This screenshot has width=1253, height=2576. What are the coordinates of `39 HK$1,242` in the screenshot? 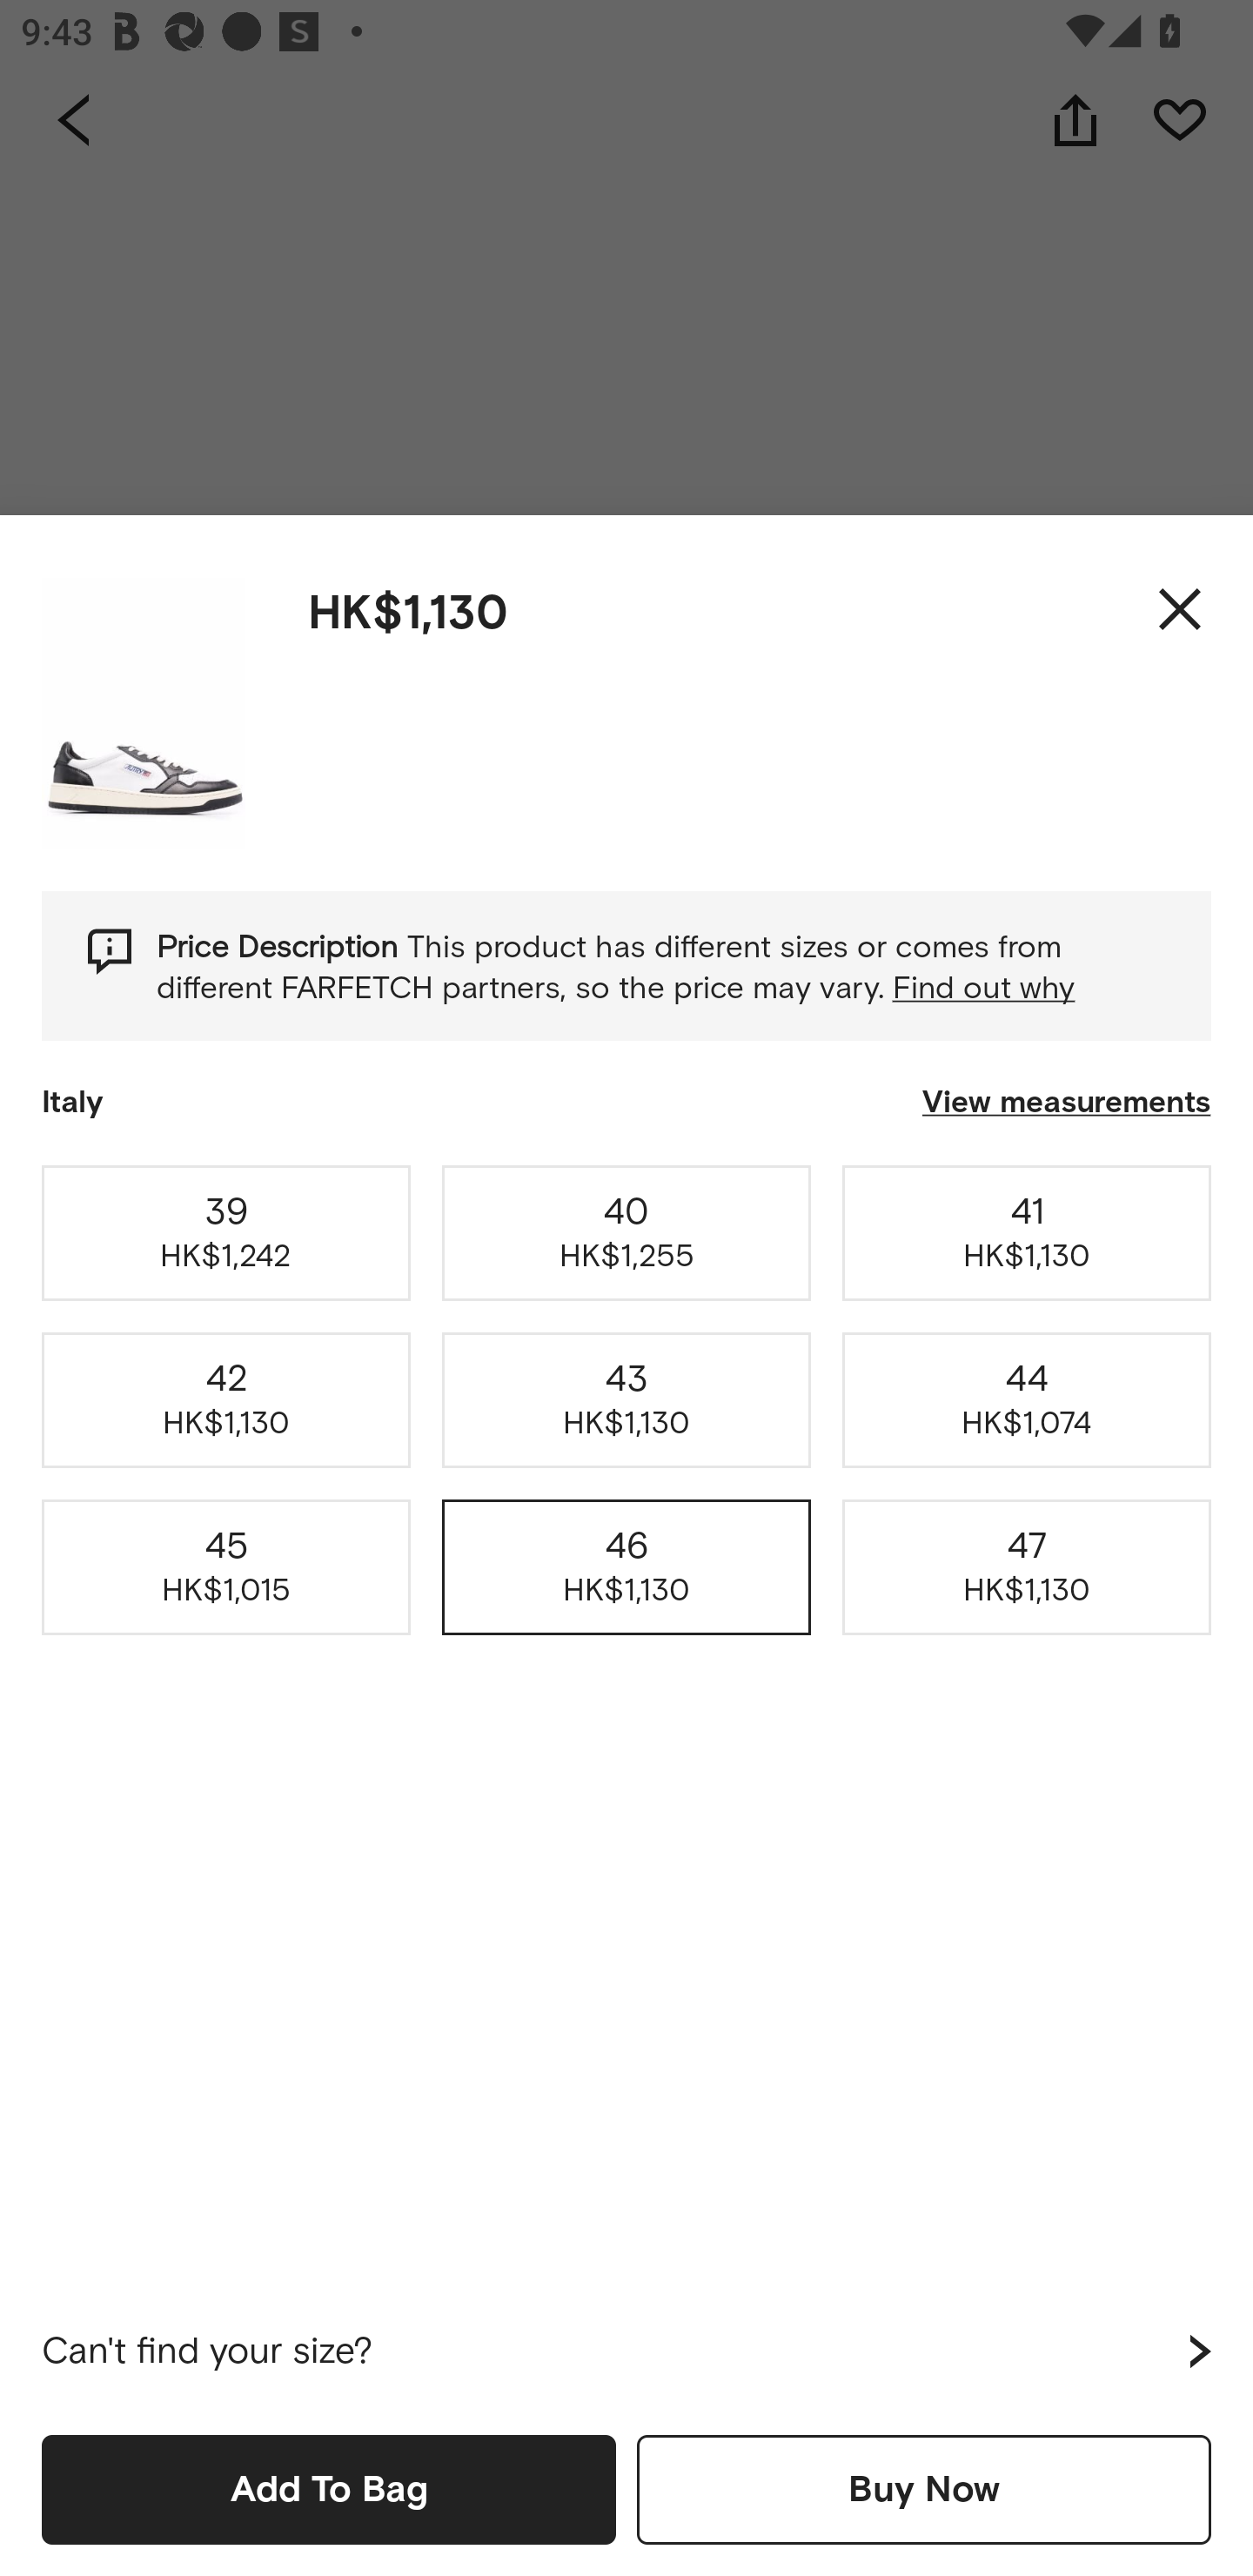 It's located at (226, 1232).